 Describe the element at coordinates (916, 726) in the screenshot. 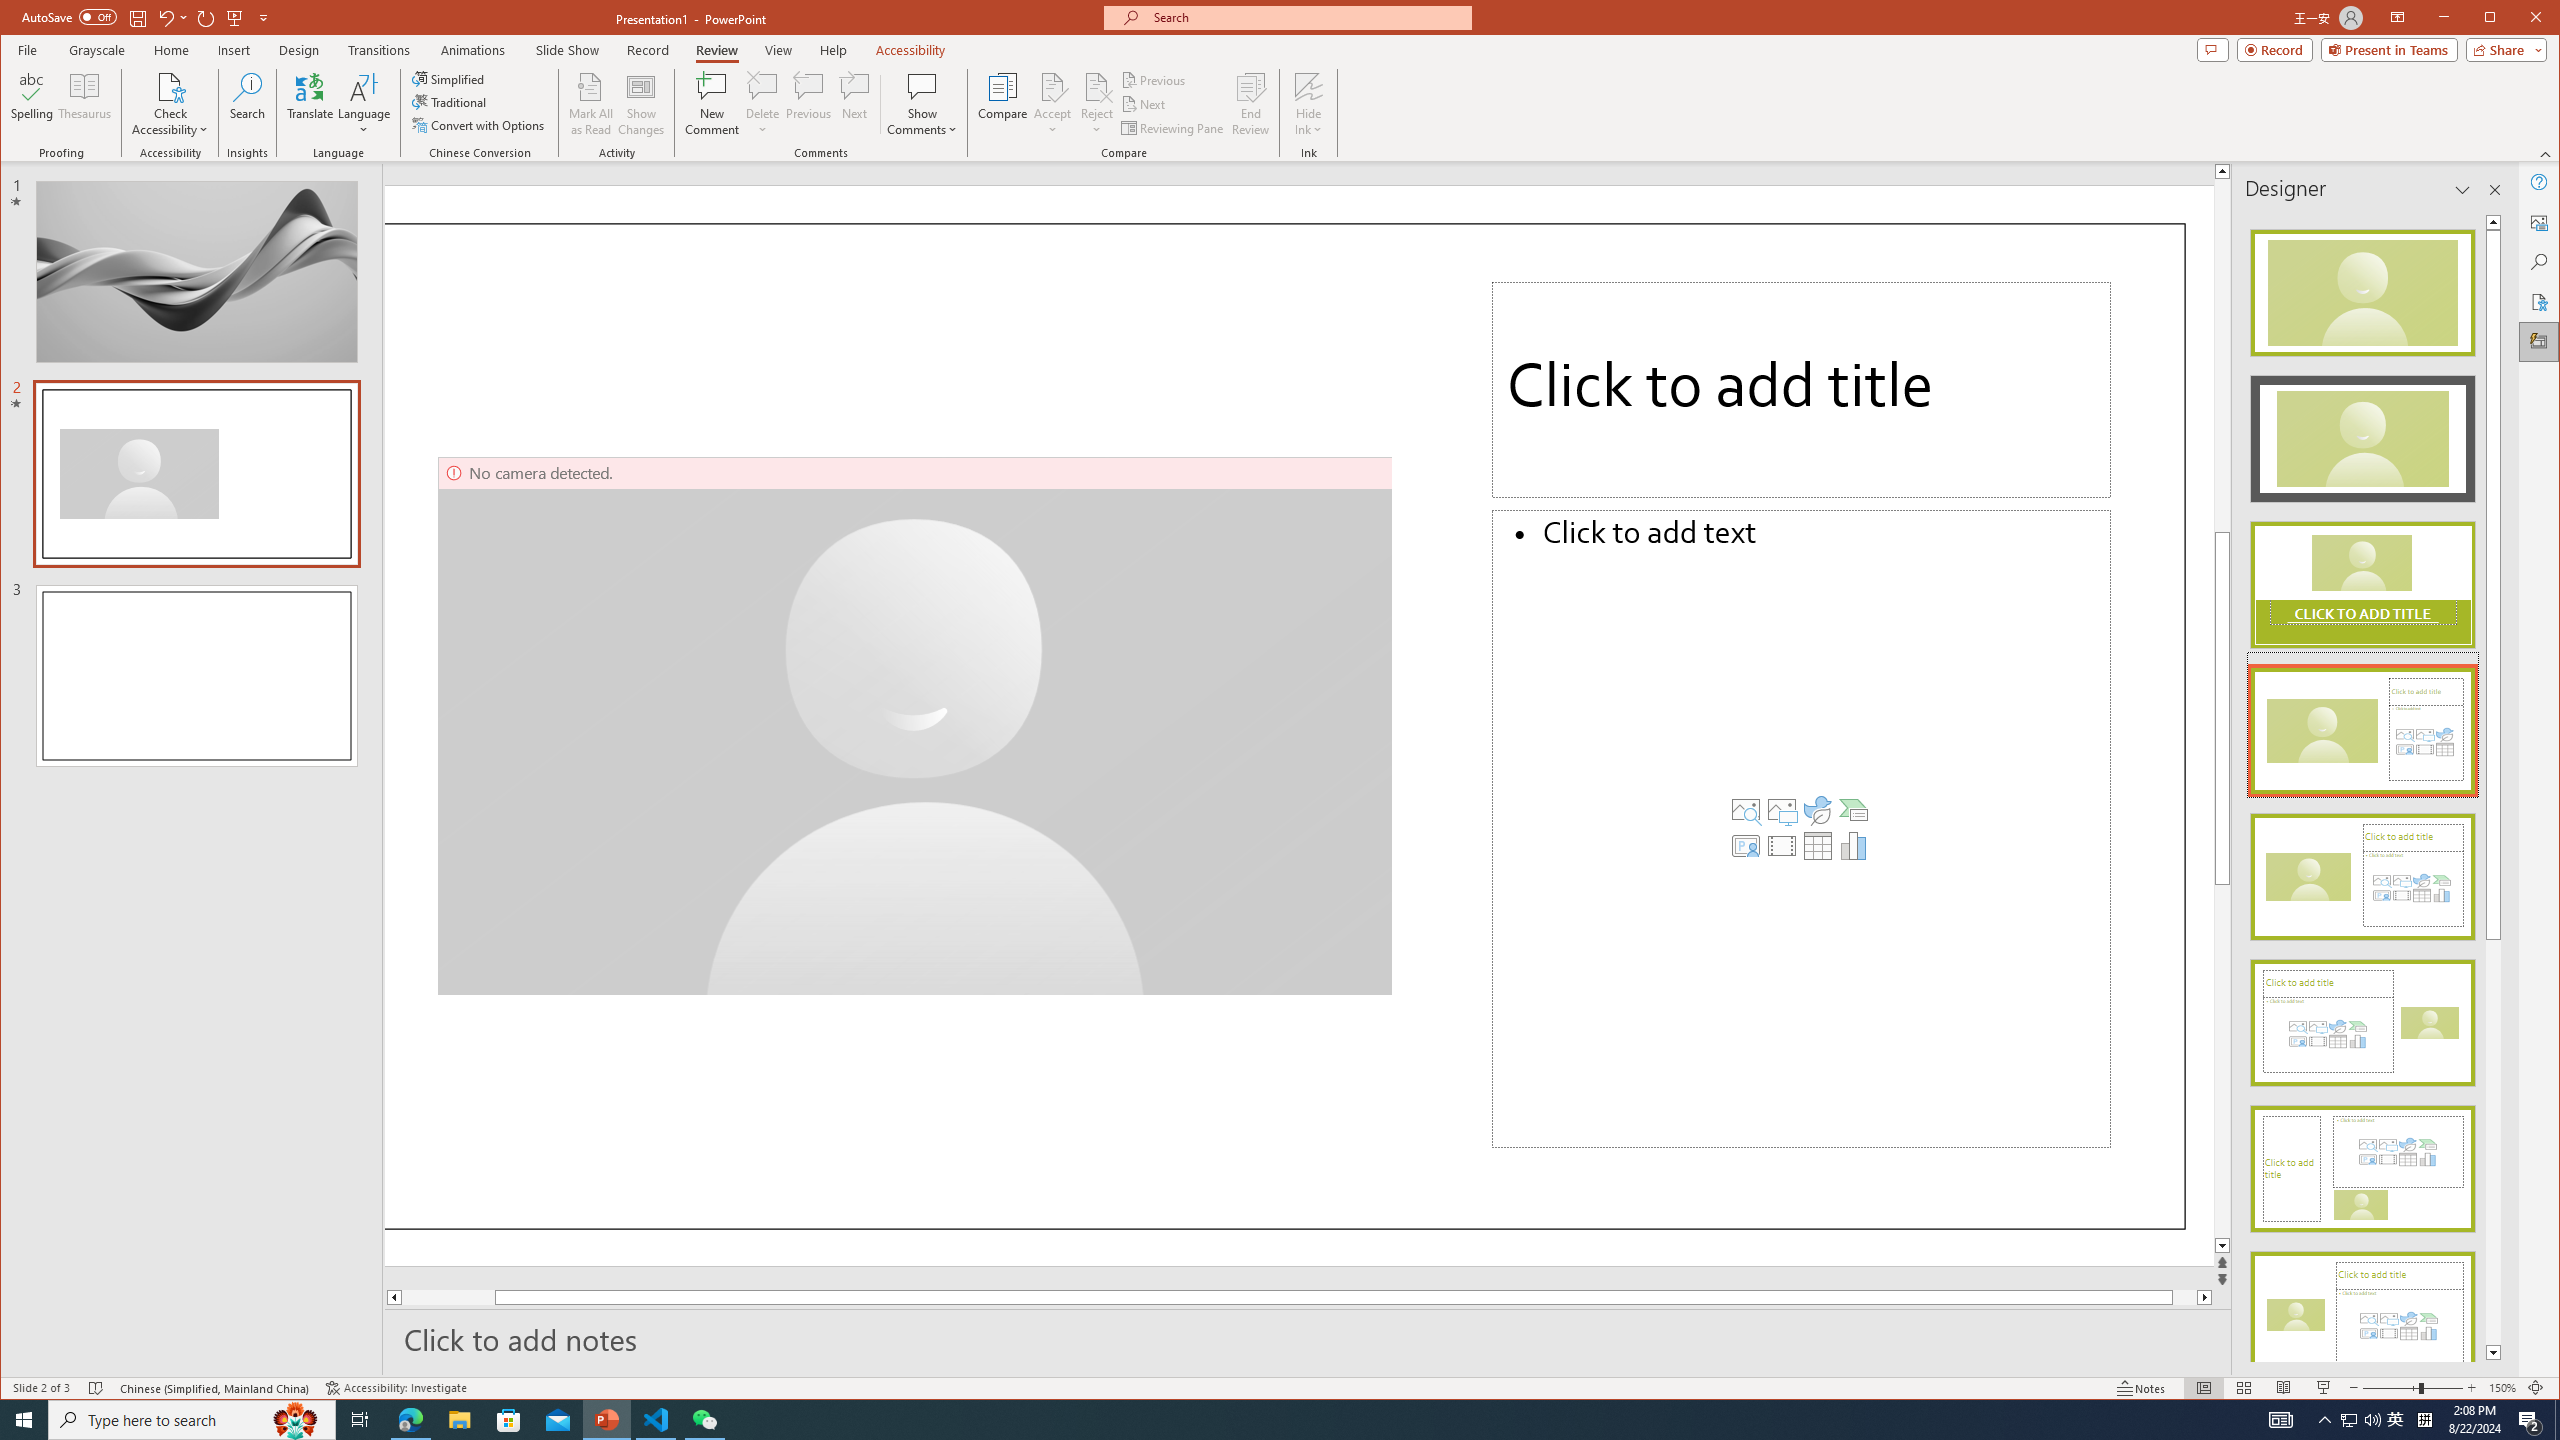

I see `Camera 4, No camera detected.` at that location.